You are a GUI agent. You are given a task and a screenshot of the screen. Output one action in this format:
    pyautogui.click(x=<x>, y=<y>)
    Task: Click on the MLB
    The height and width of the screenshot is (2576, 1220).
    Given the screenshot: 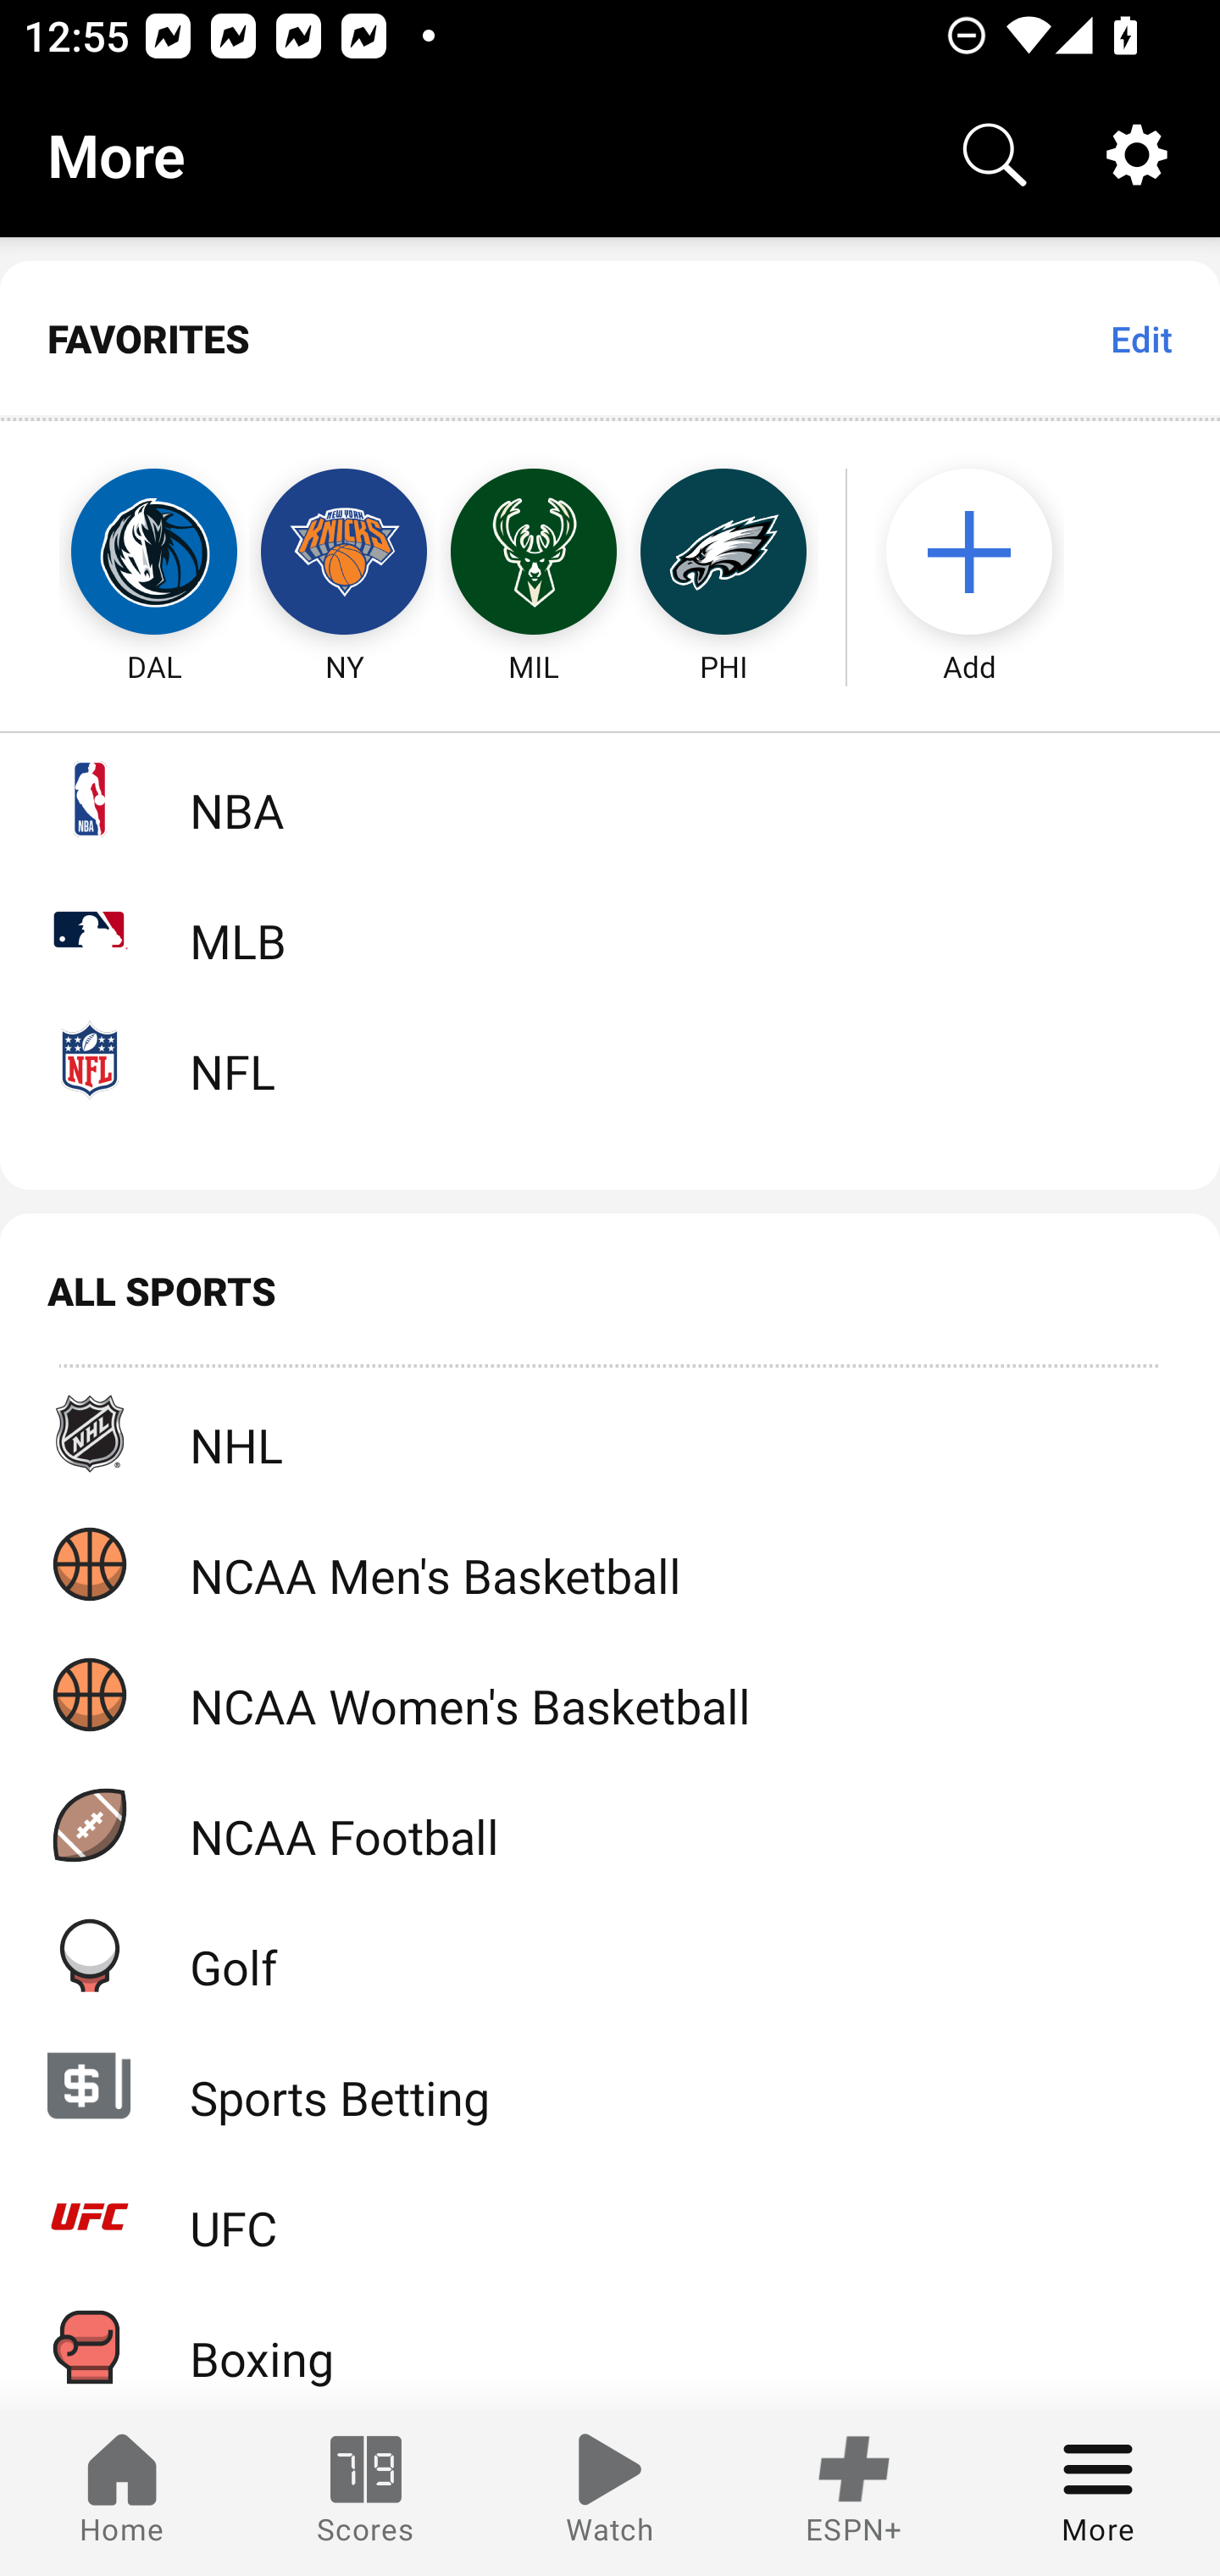 What is the action you would take?
    pyautogui.click(x=610, y=929)
    